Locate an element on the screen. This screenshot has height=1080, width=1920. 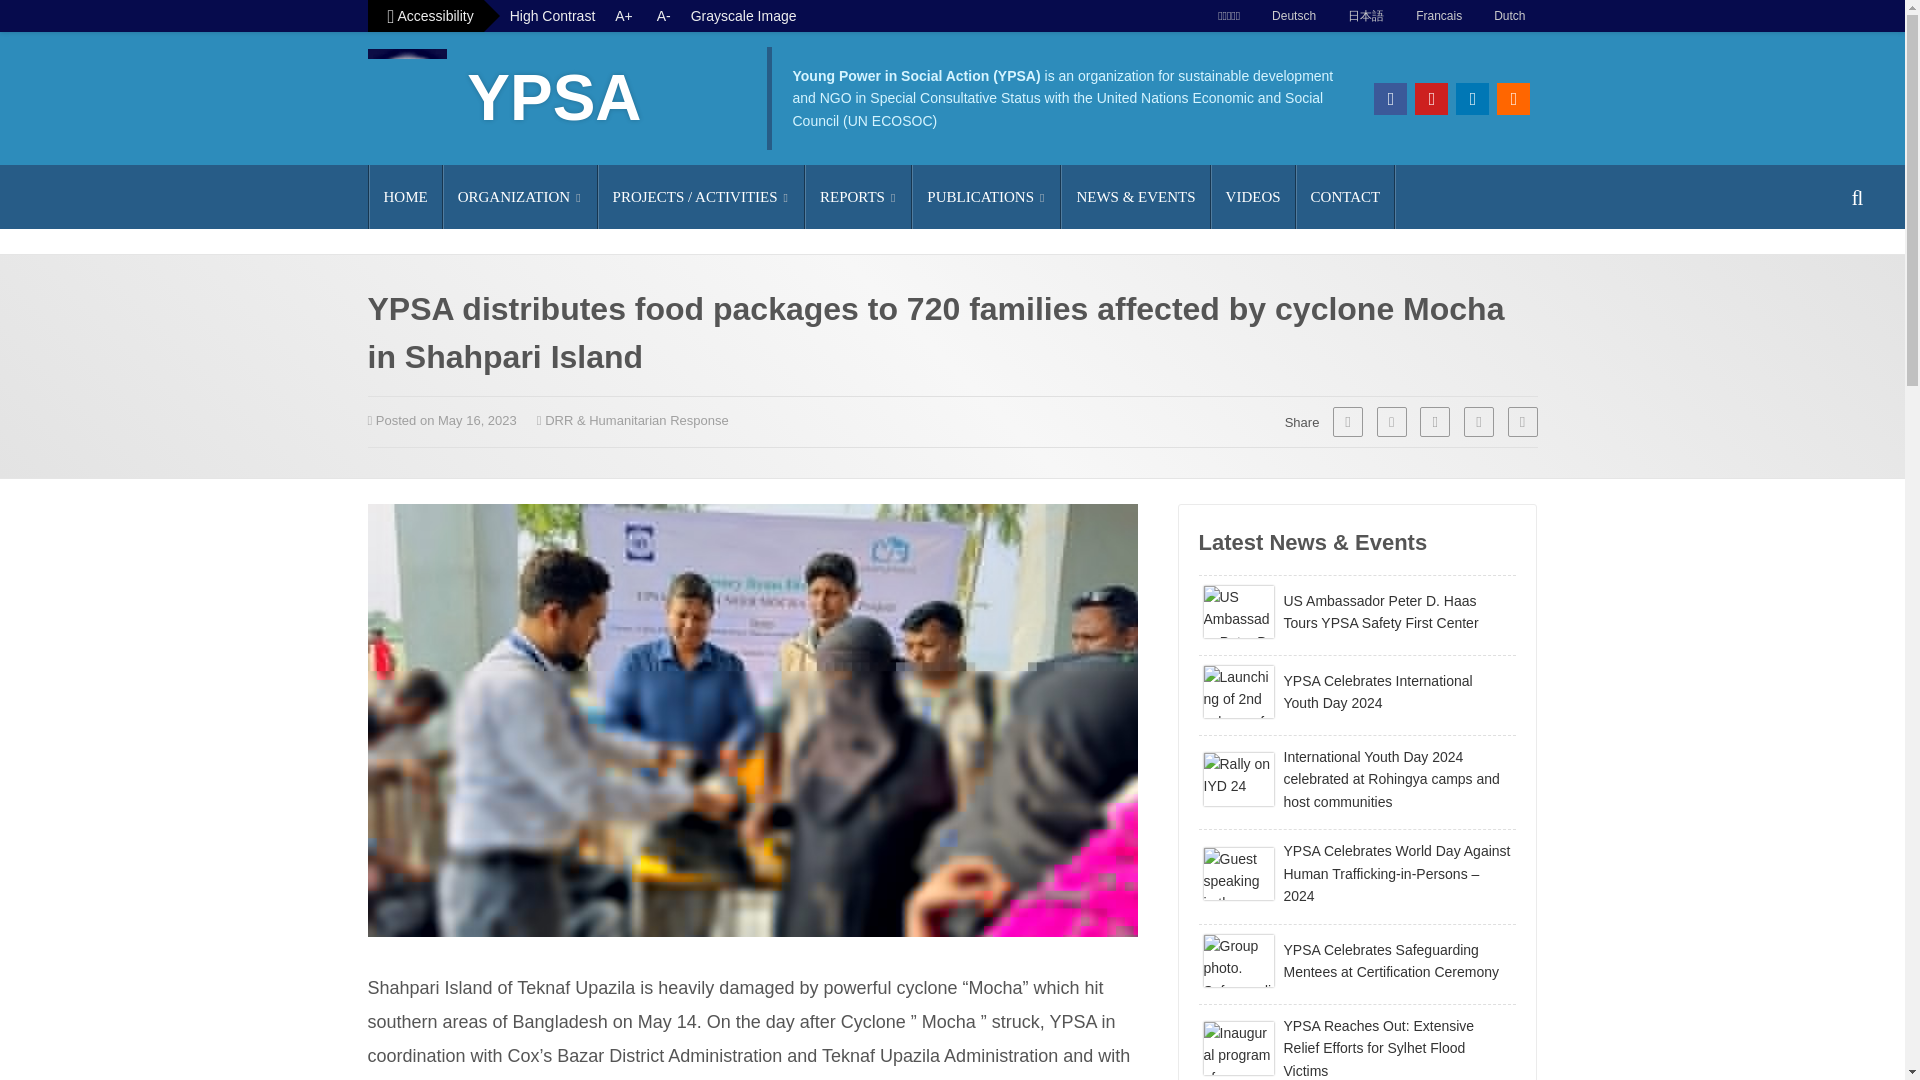
ORGANIZATION is located at coordinates (520, 196).